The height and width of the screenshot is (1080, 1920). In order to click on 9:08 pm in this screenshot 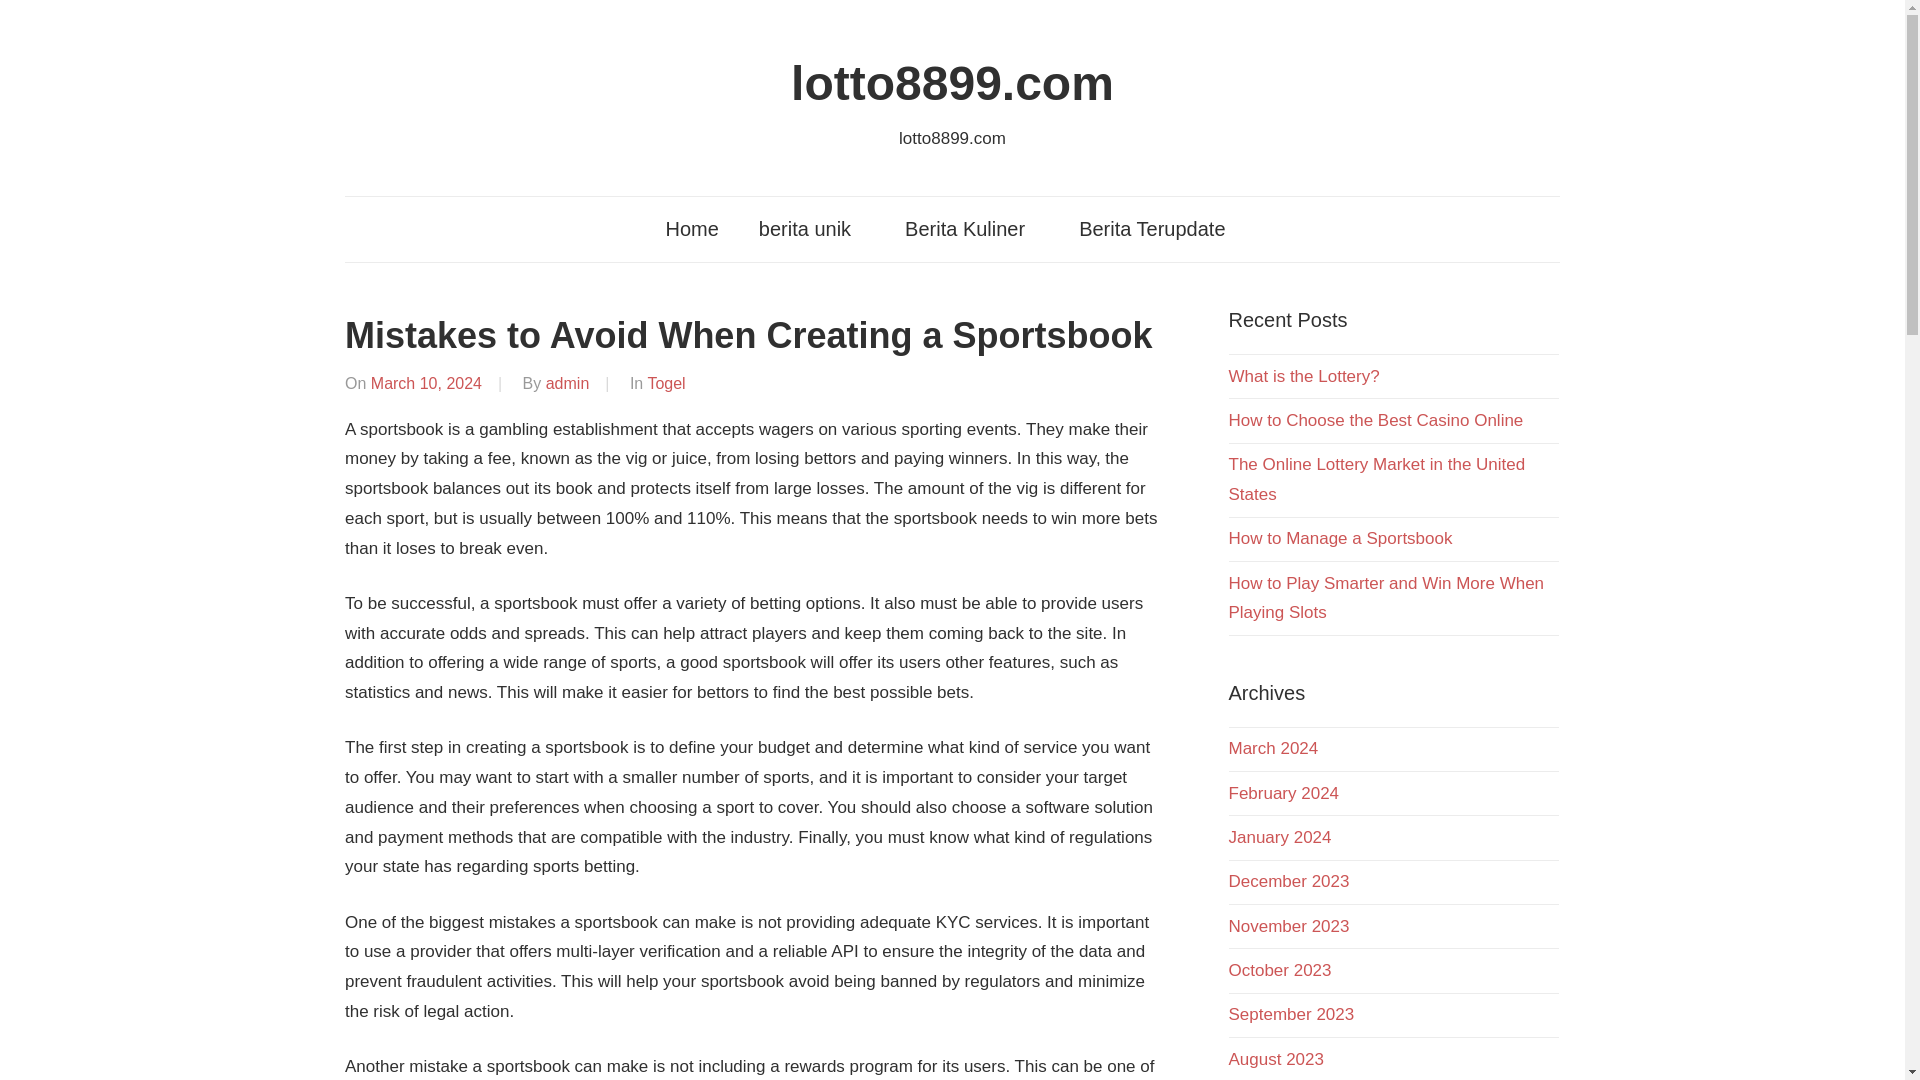, I will do `click(426, 383)`.